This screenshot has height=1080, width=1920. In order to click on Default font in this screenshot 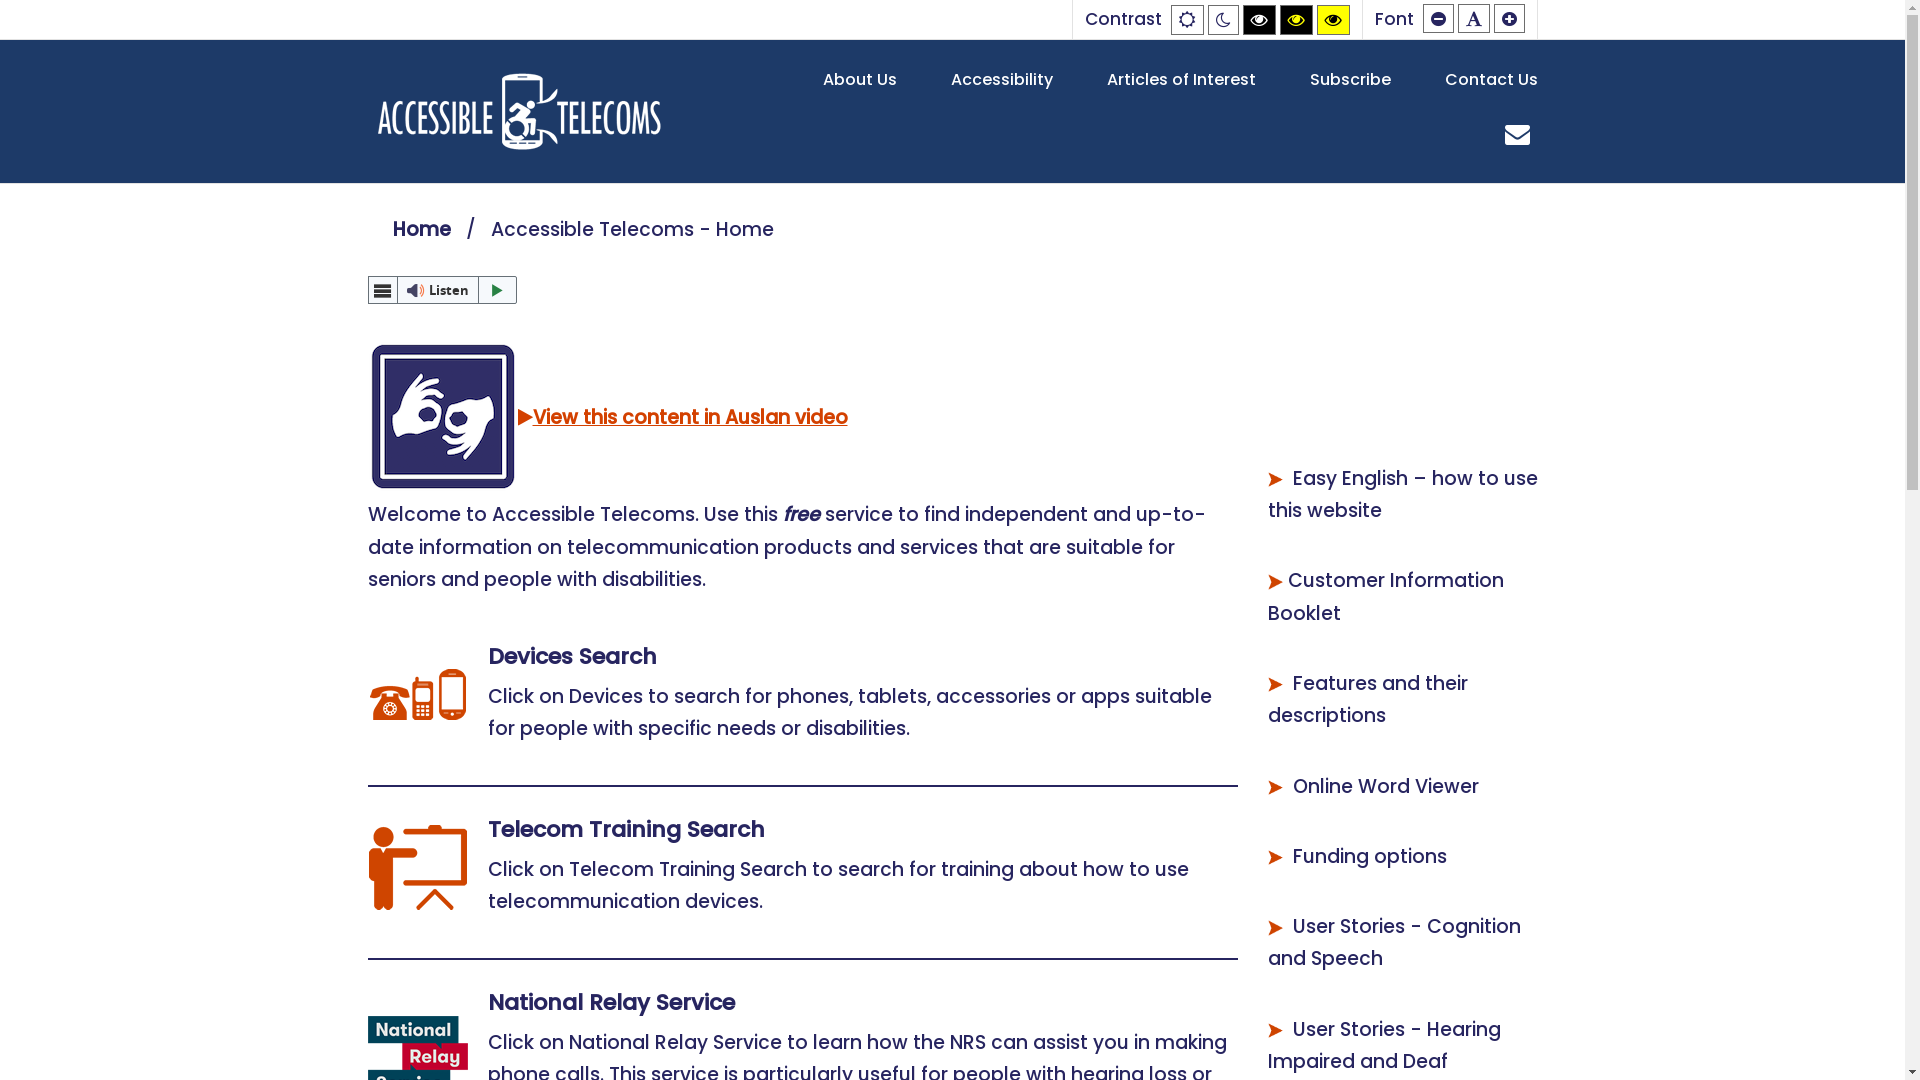, I will do `click(1474, 18)`.